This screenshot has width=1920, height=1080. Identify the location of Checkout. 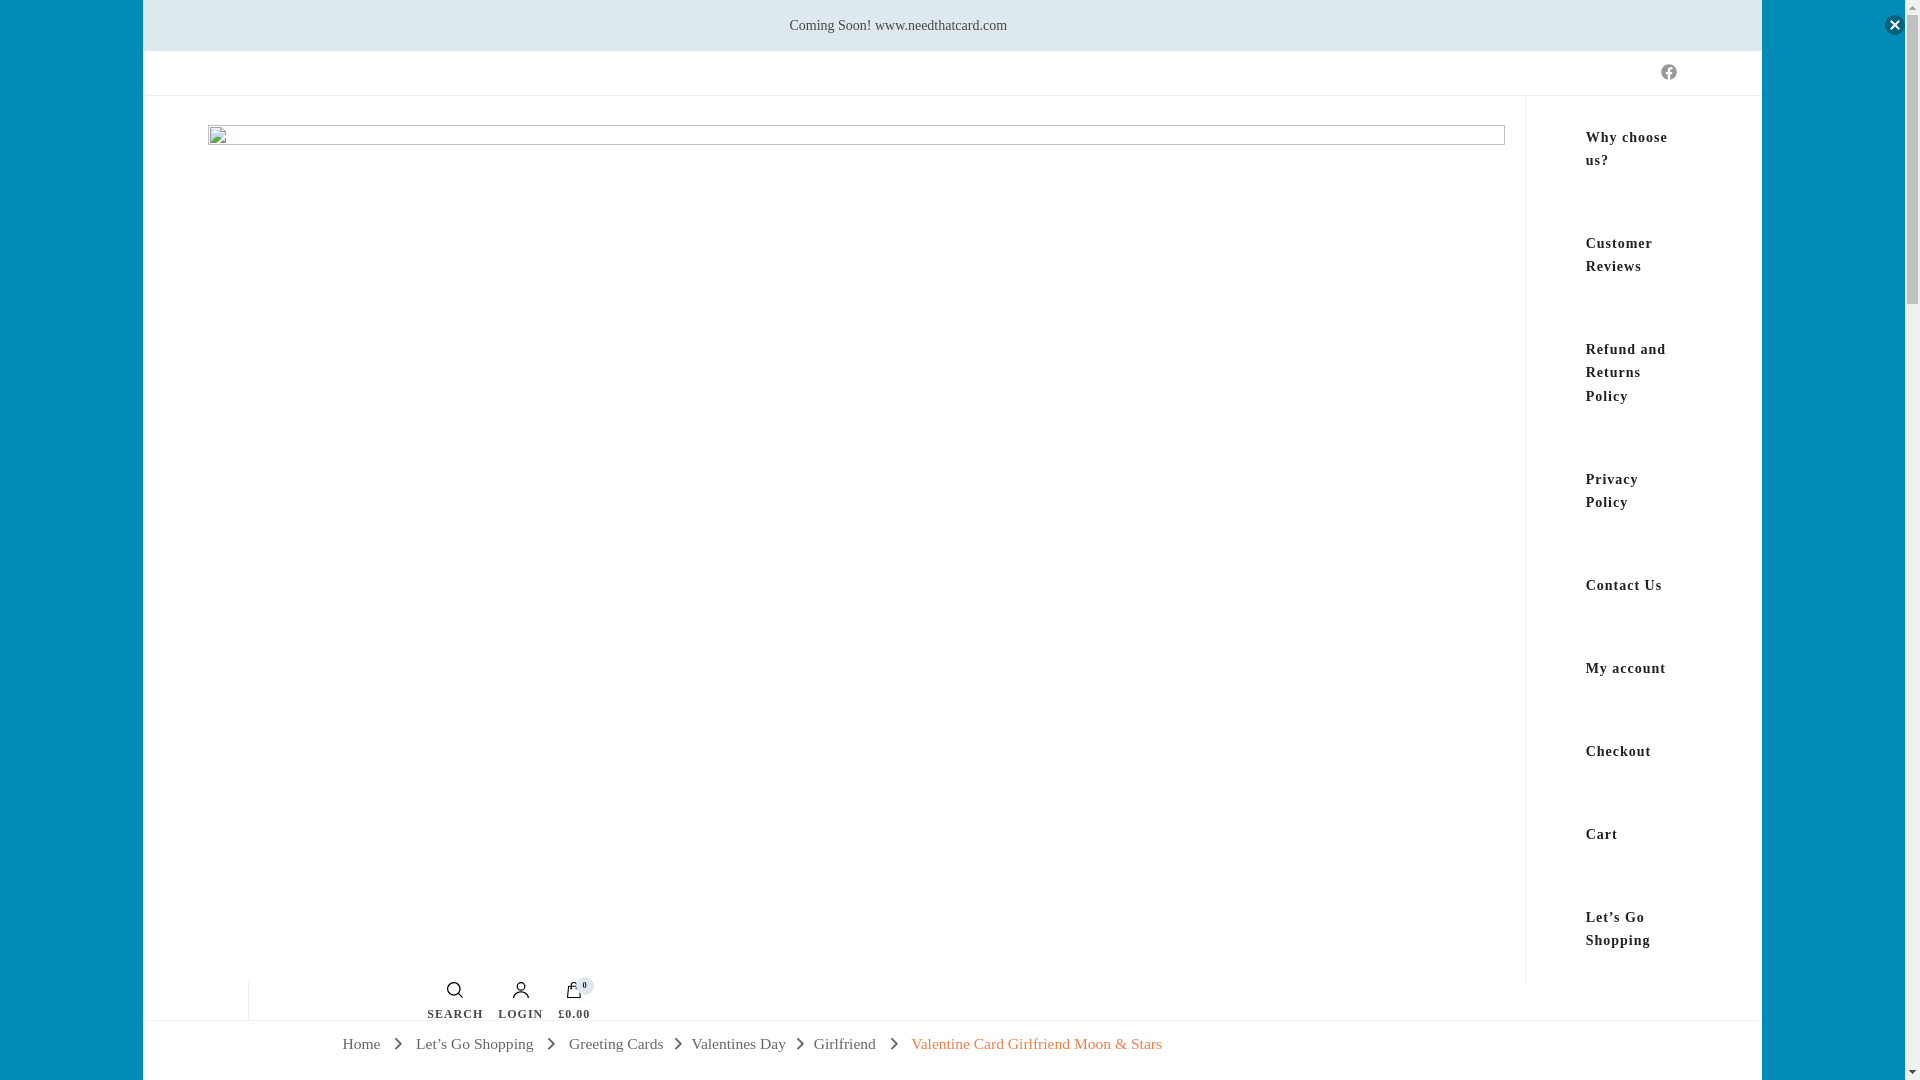
(1619, 750).